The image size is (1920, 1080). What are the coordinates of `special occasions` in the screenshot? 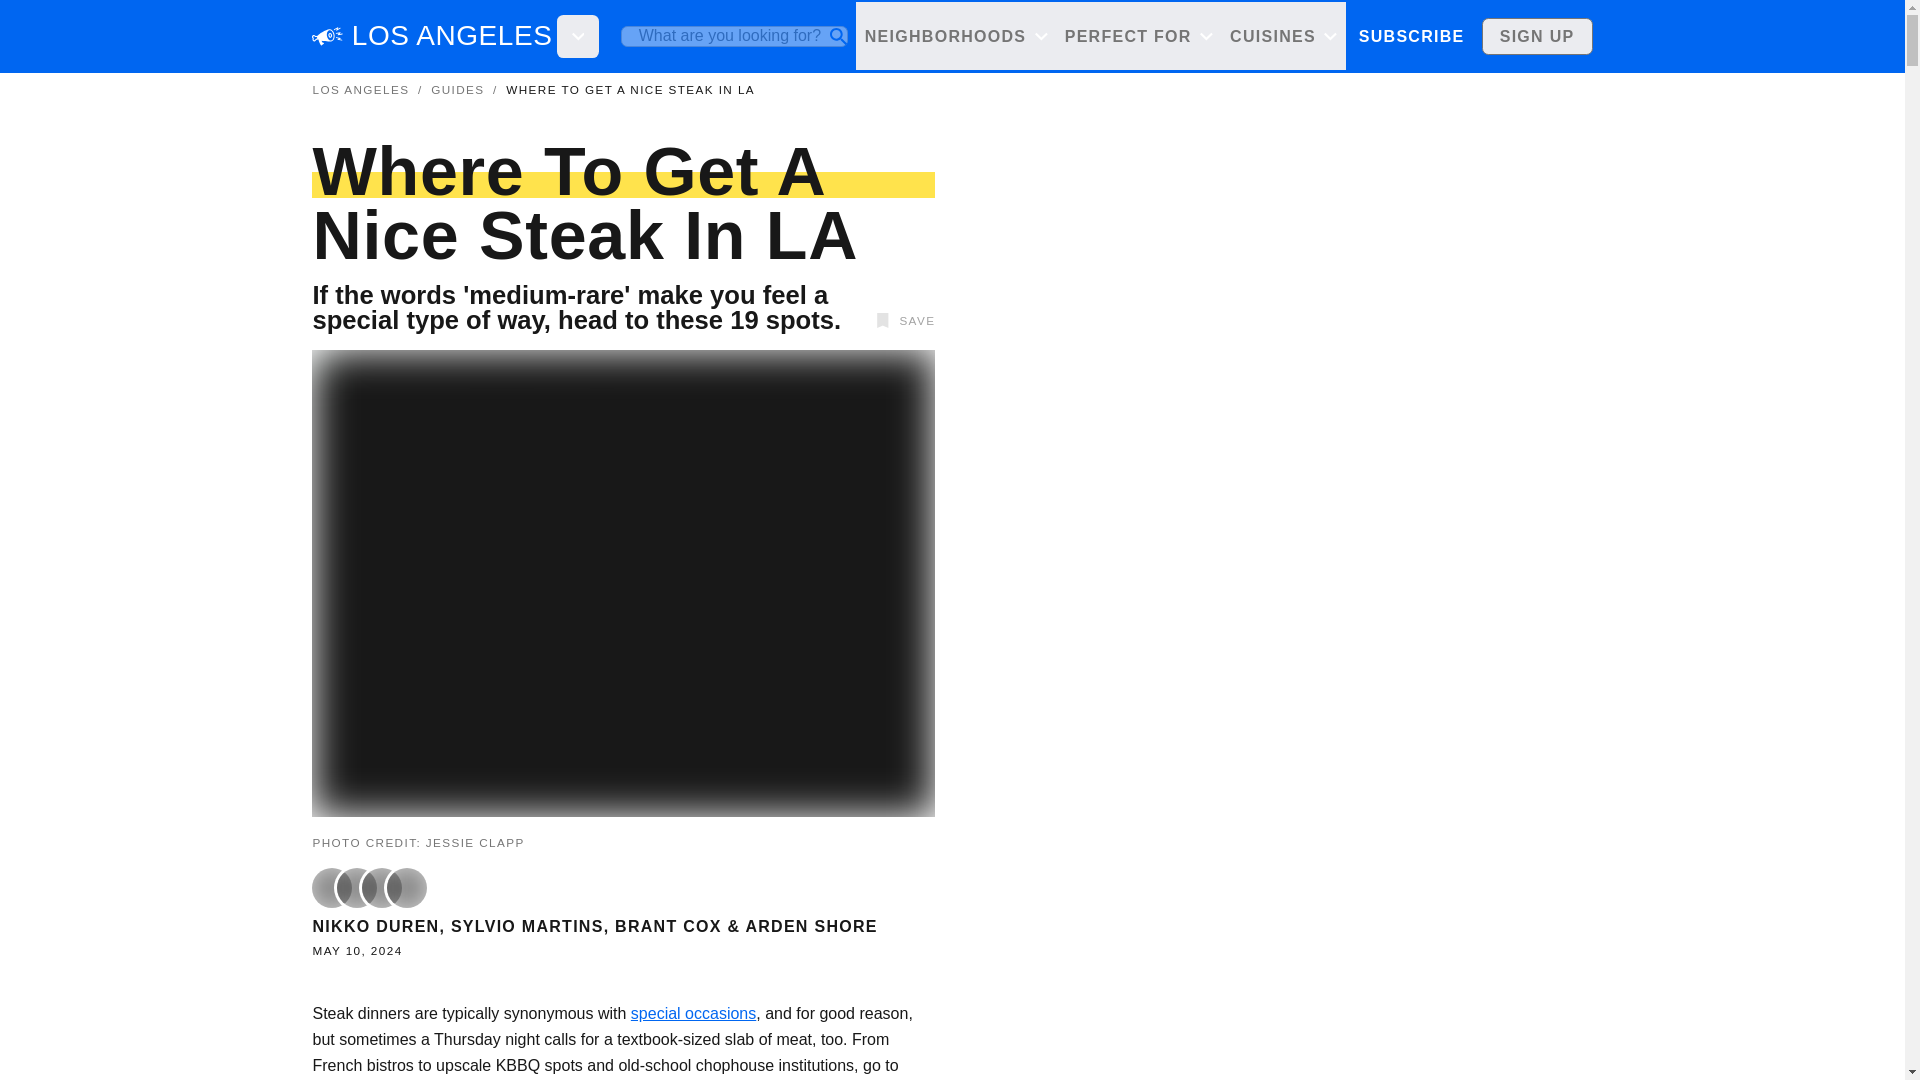 It's located at (694, 1013).